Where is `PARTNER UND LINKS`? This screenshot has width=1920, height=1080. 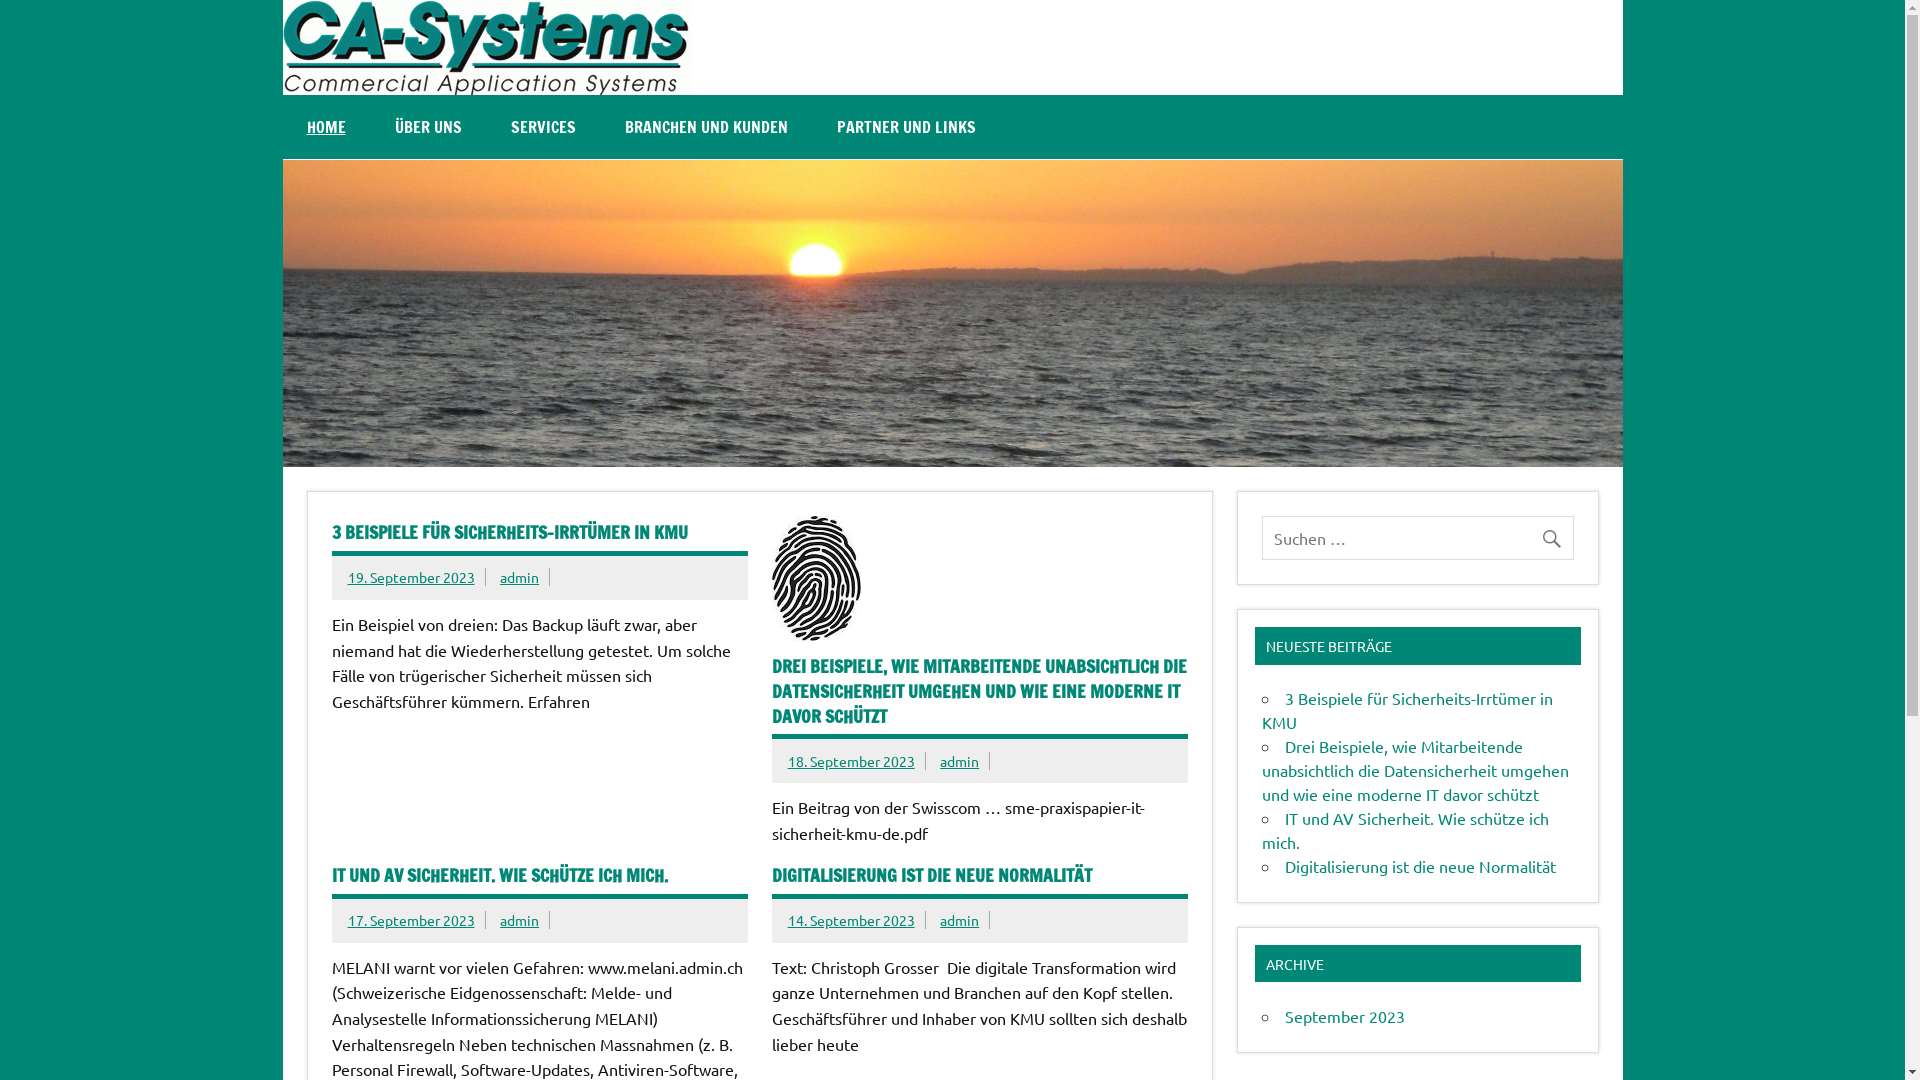 PARTNER UND LINKS is located at coordinates (905, 127).